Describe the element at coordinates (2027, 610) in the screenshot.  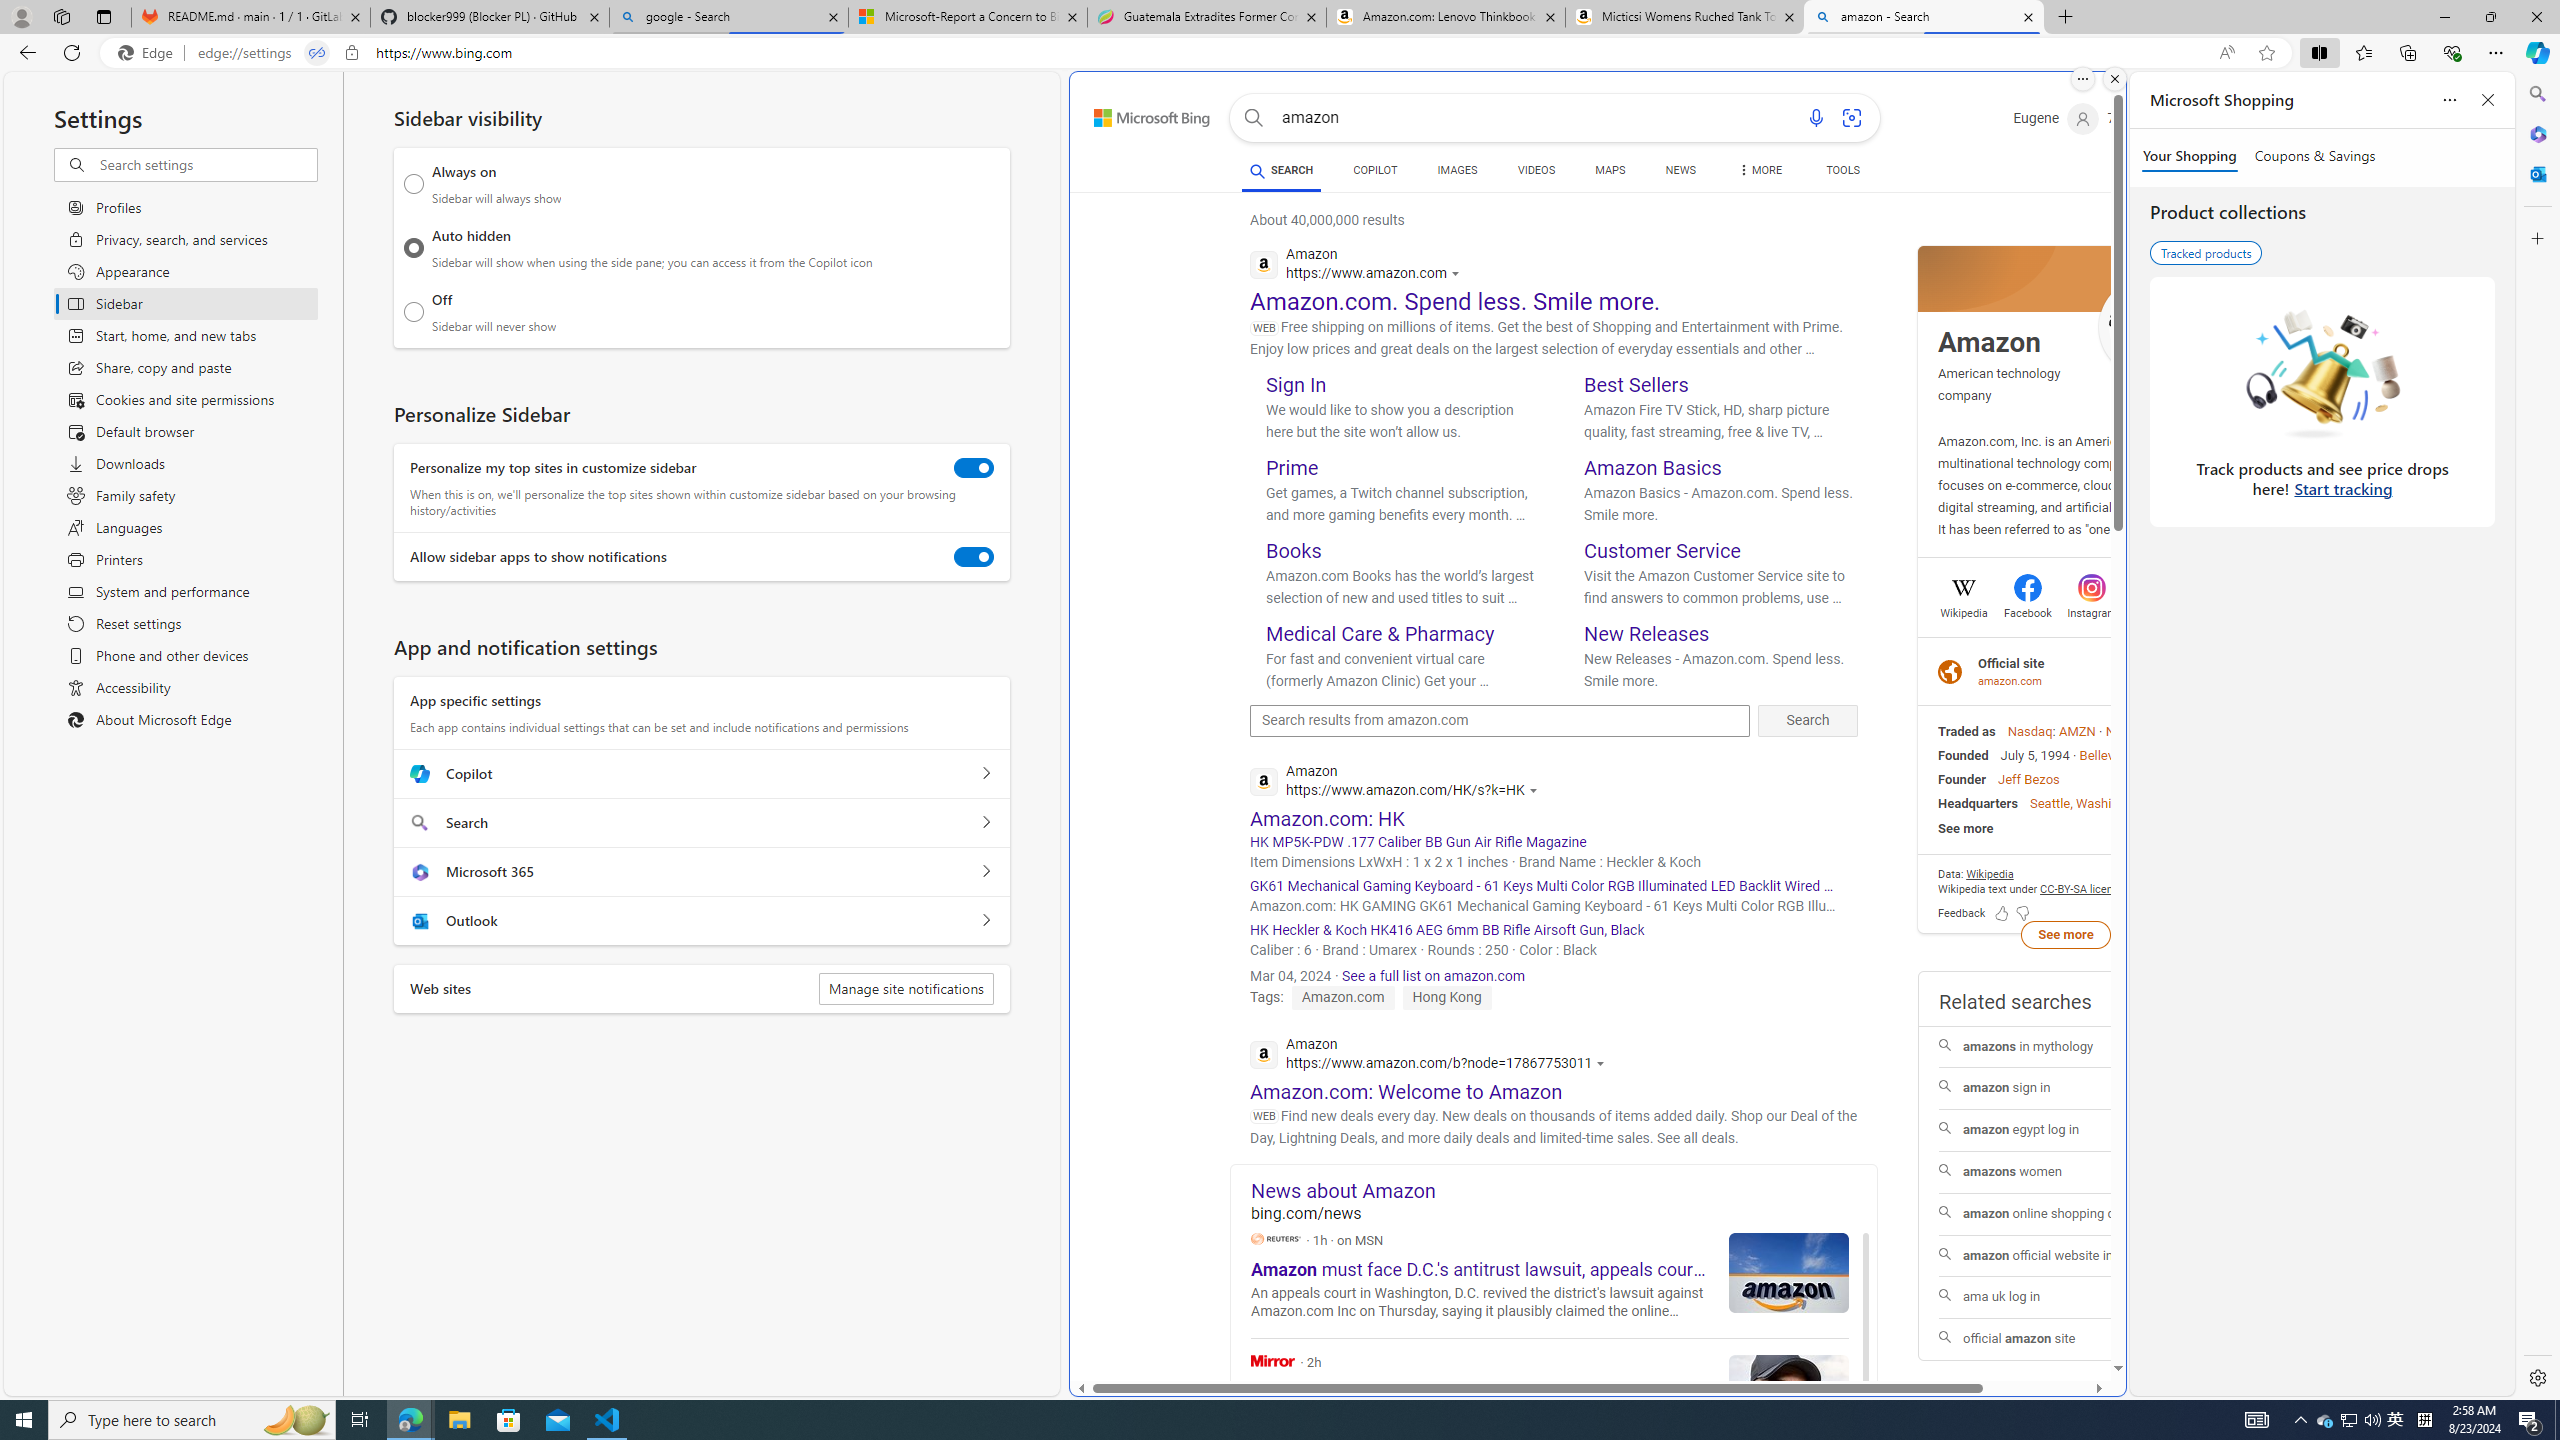
I see `Facebook` at that location.